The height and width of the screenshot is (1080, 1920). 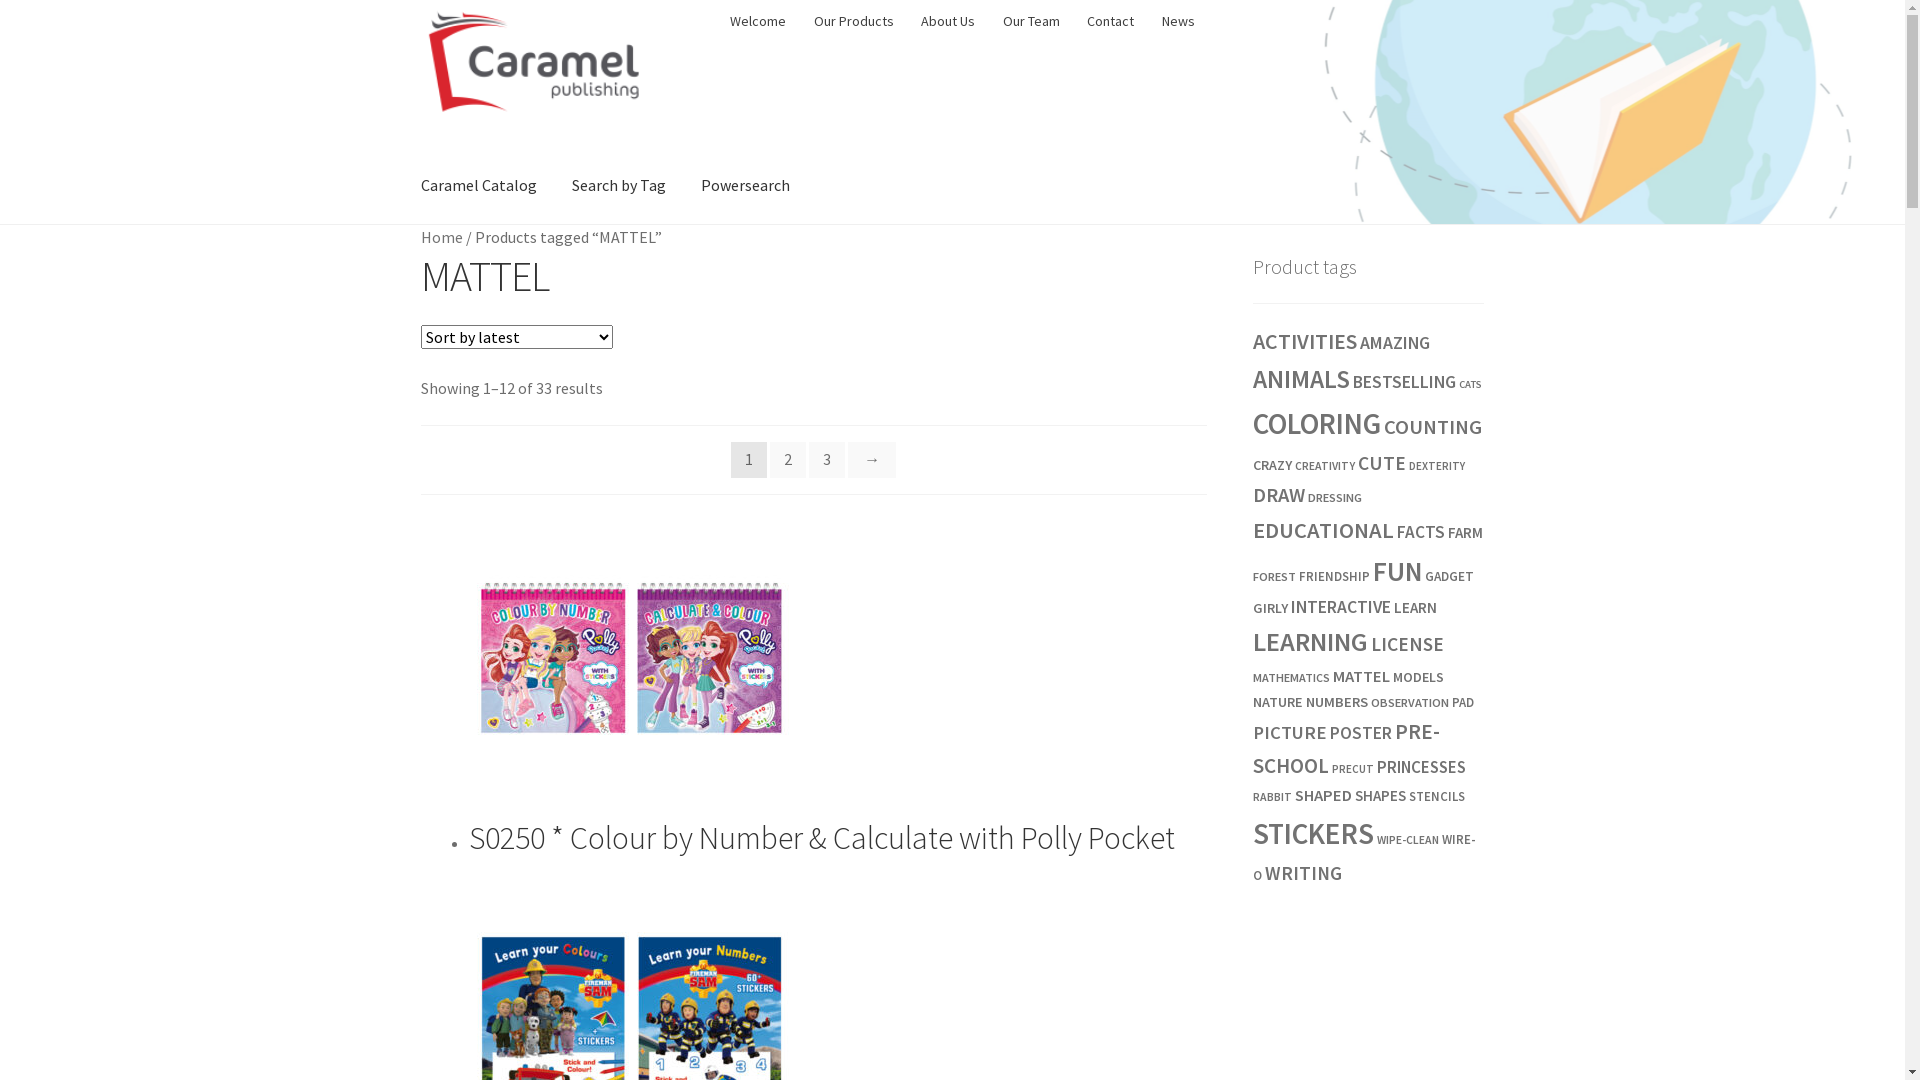 What do you see at coordinates (1310, 642) in the screenshot?
I see `LEARNING` at bounding box center [1310, 642].